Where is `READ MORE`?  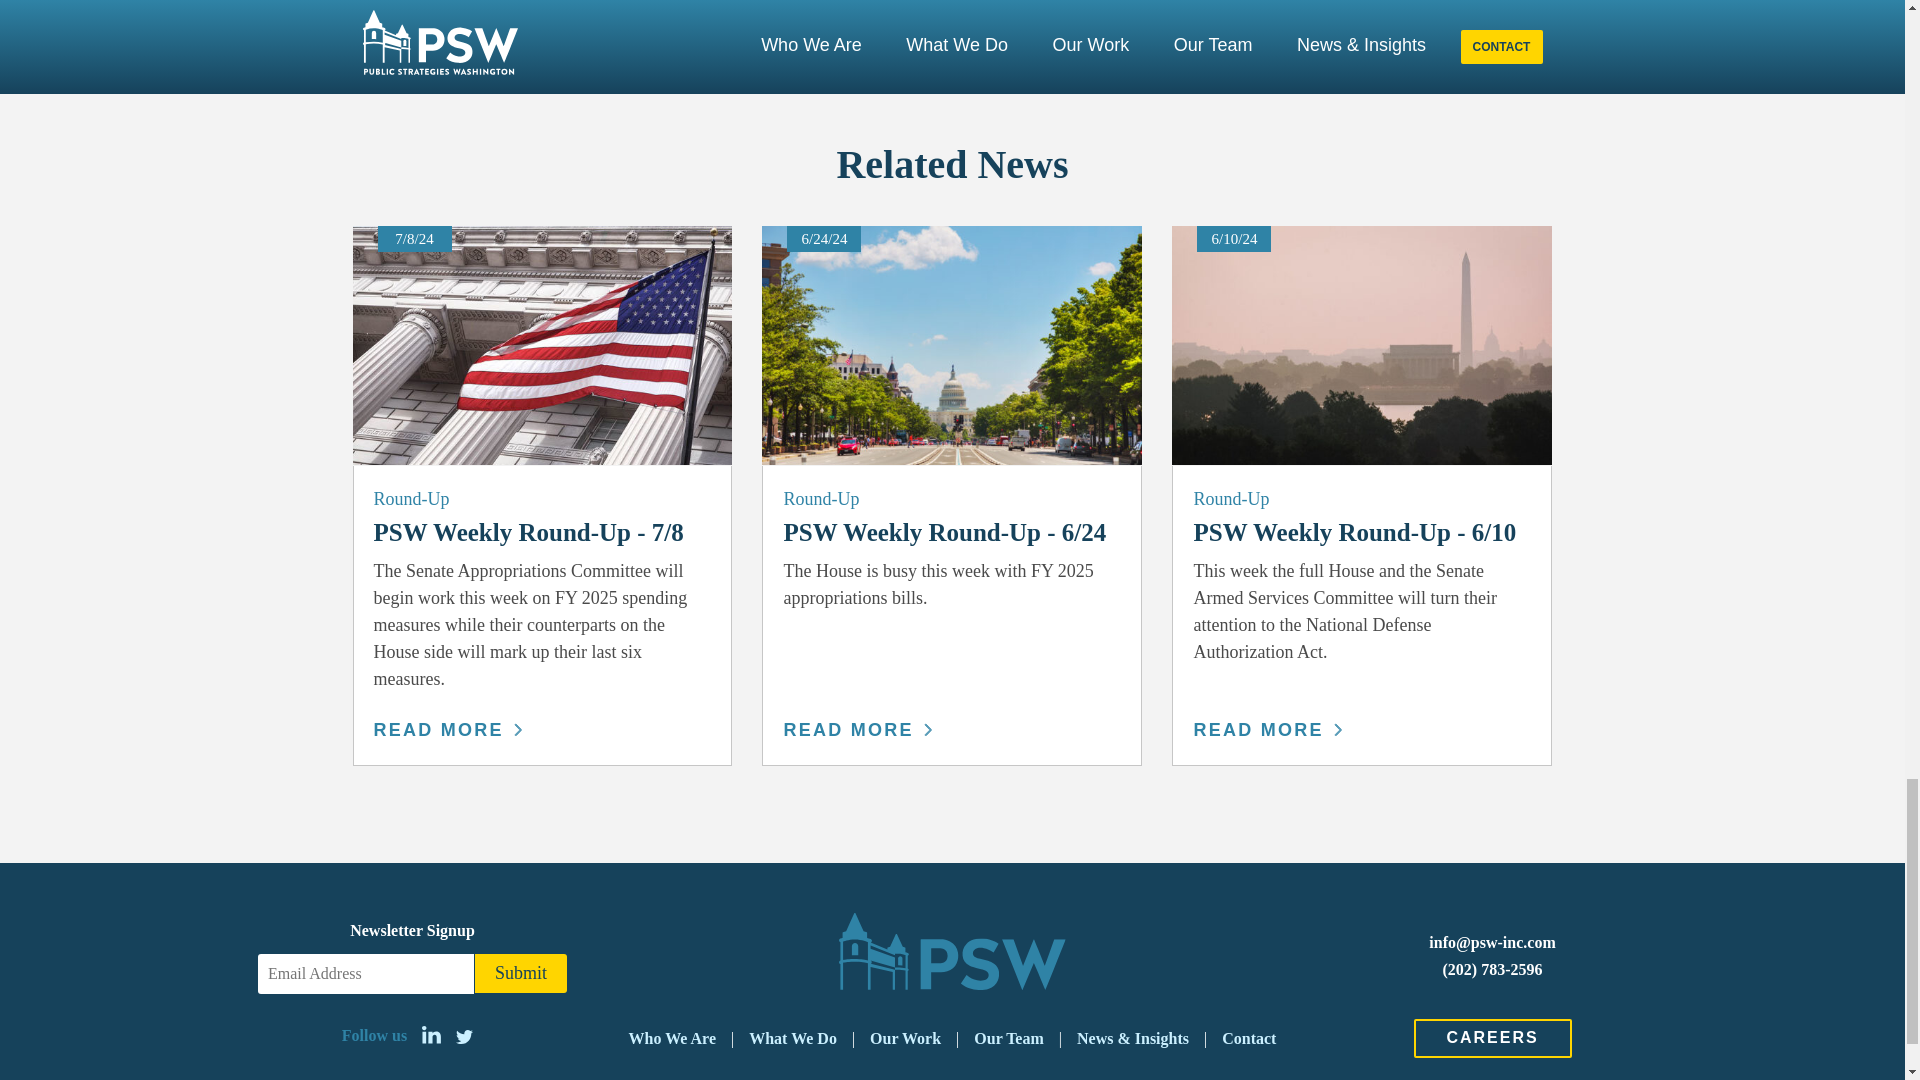 READ MORE is located at coordinates (1266, 730).